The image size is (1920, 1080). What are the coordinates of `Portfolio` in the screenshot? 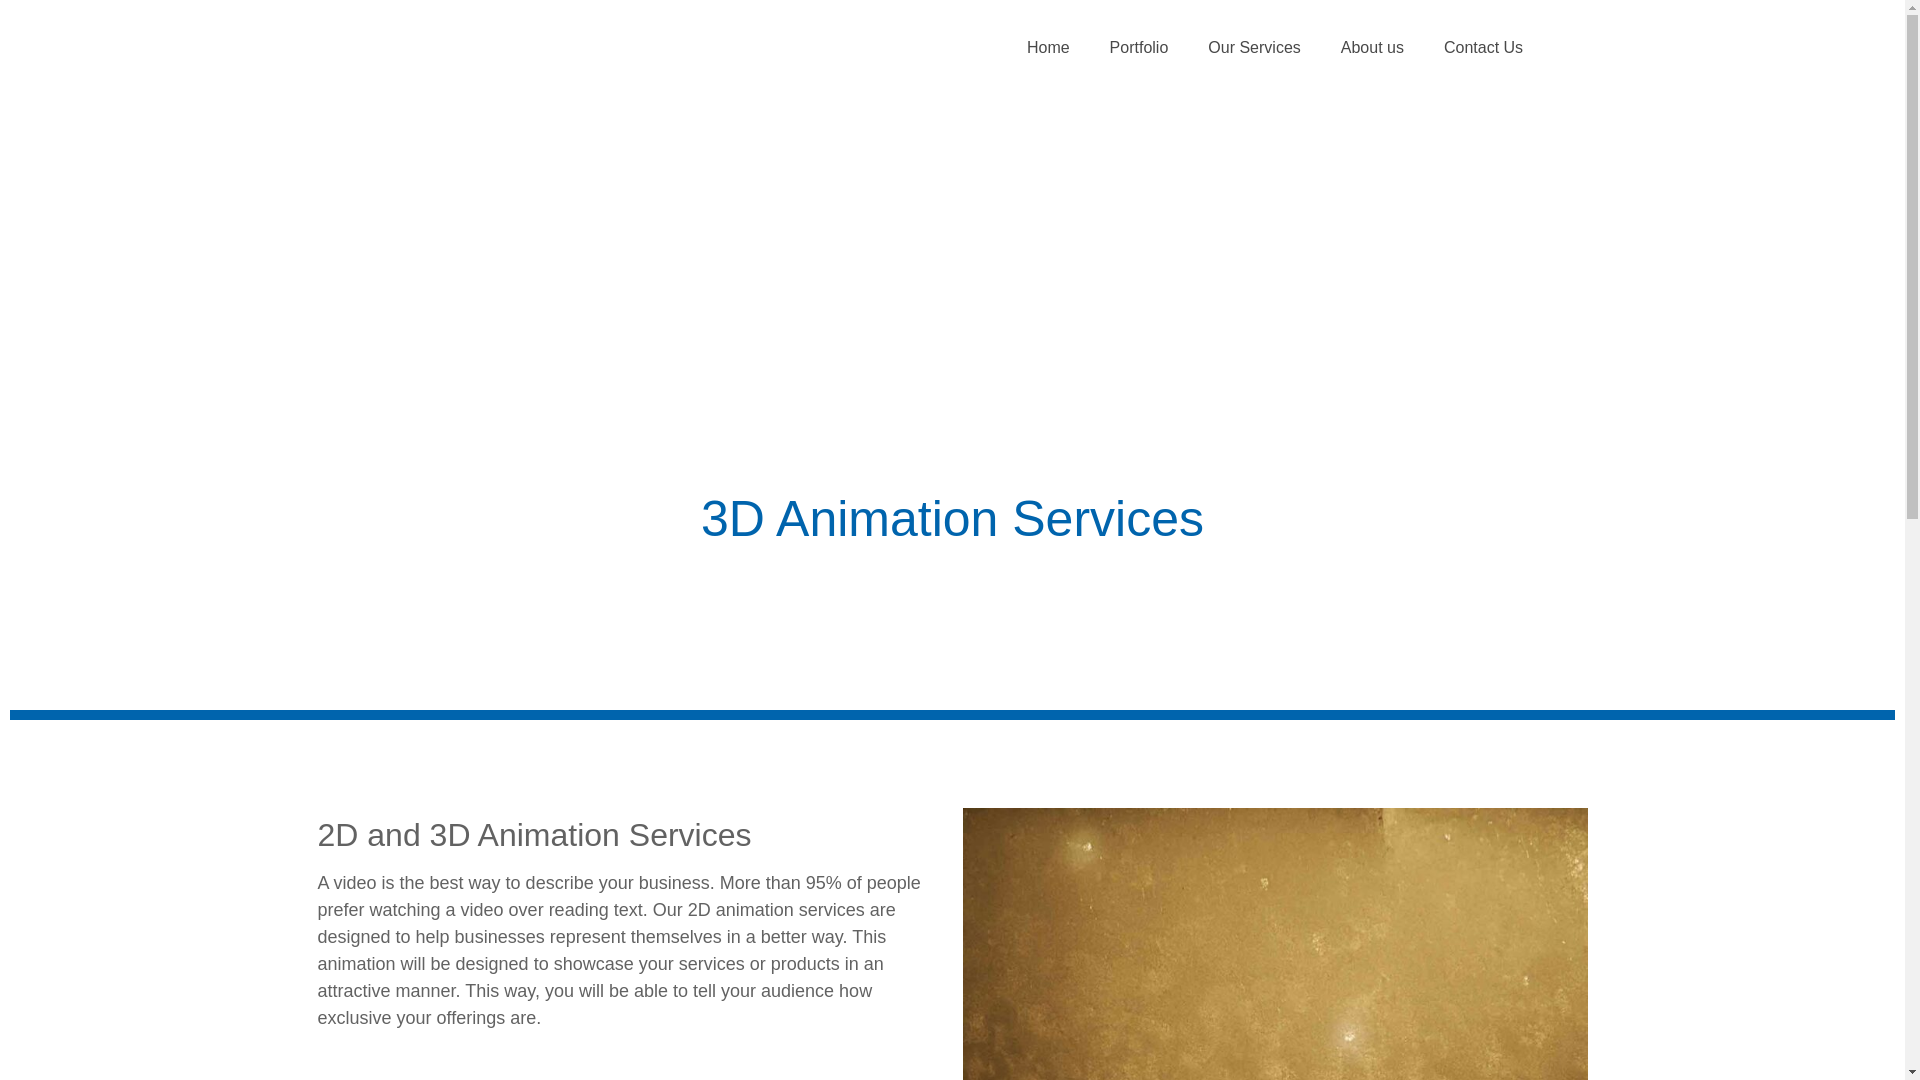 It's located at (1139, 48).